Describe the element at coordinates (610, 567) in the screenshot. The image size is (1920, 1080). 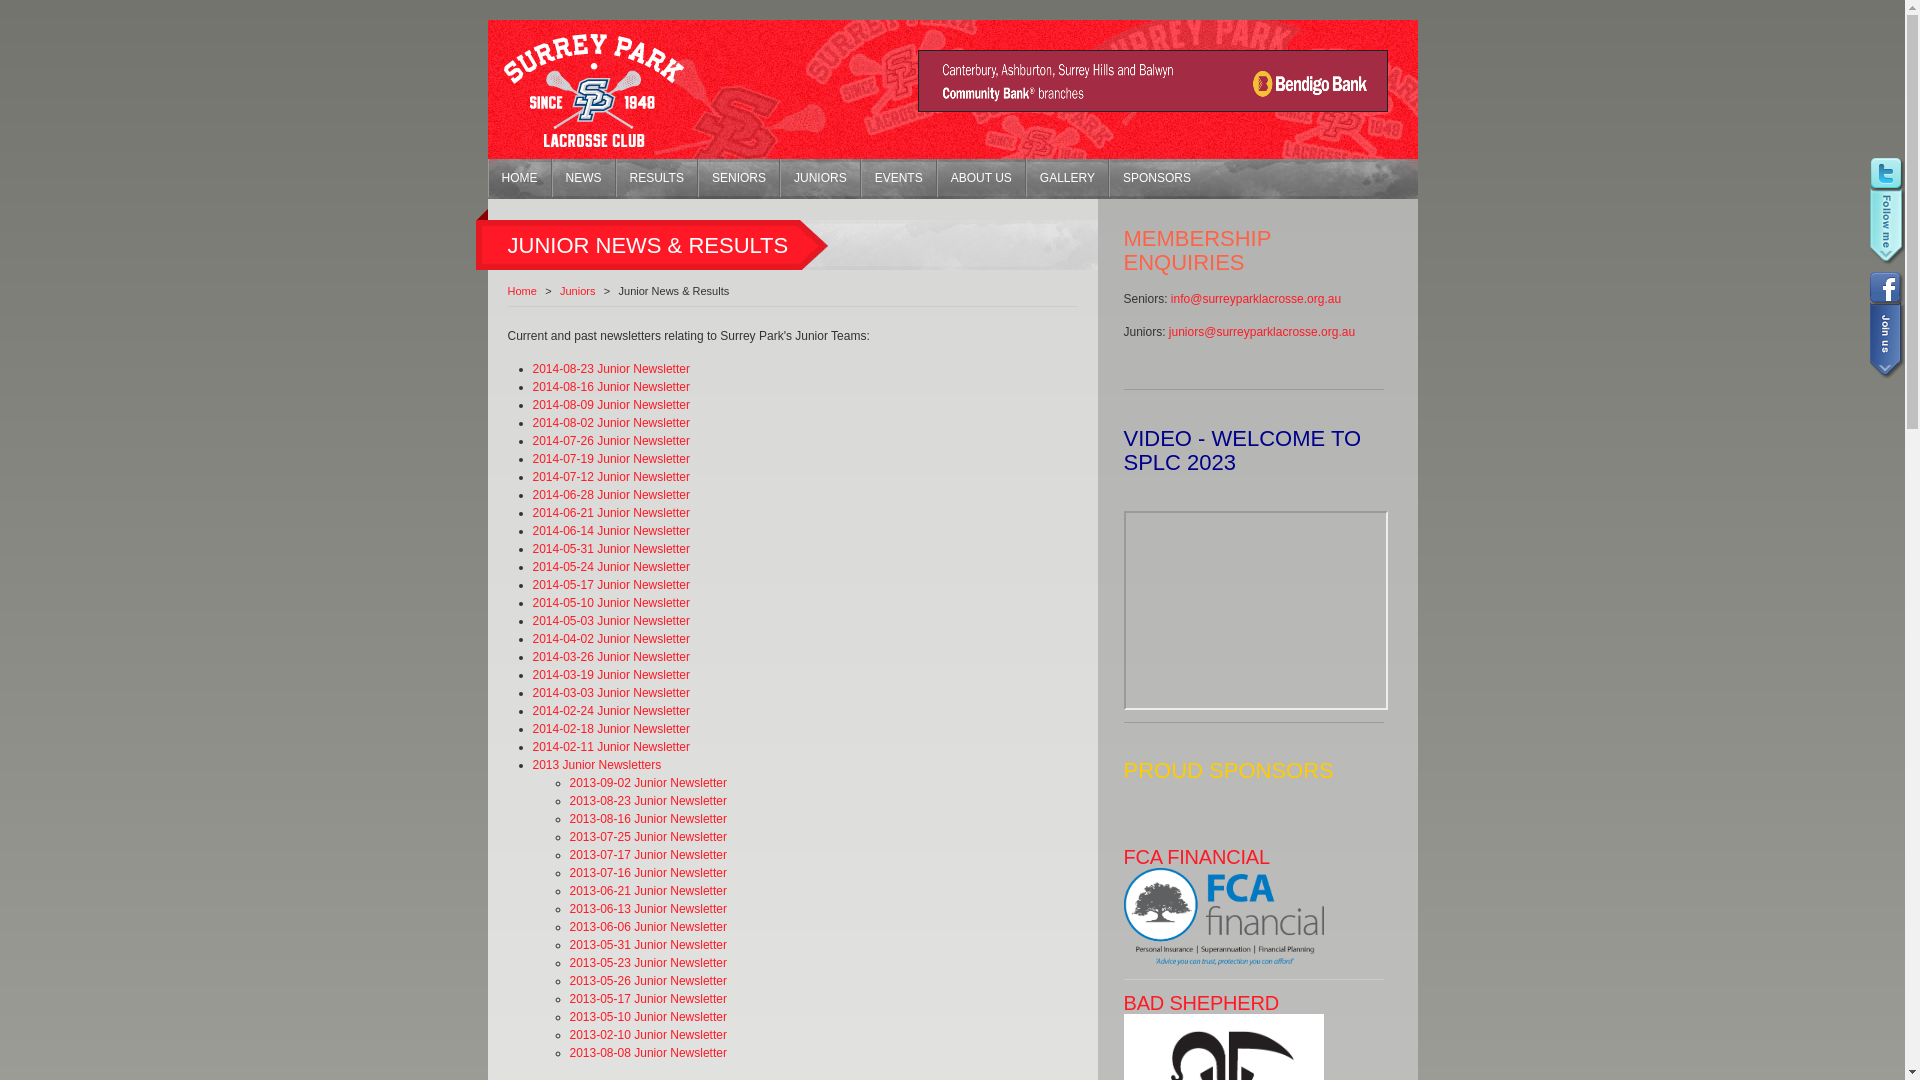
I see `2014-05-24 Junior Newsletter` at that location.